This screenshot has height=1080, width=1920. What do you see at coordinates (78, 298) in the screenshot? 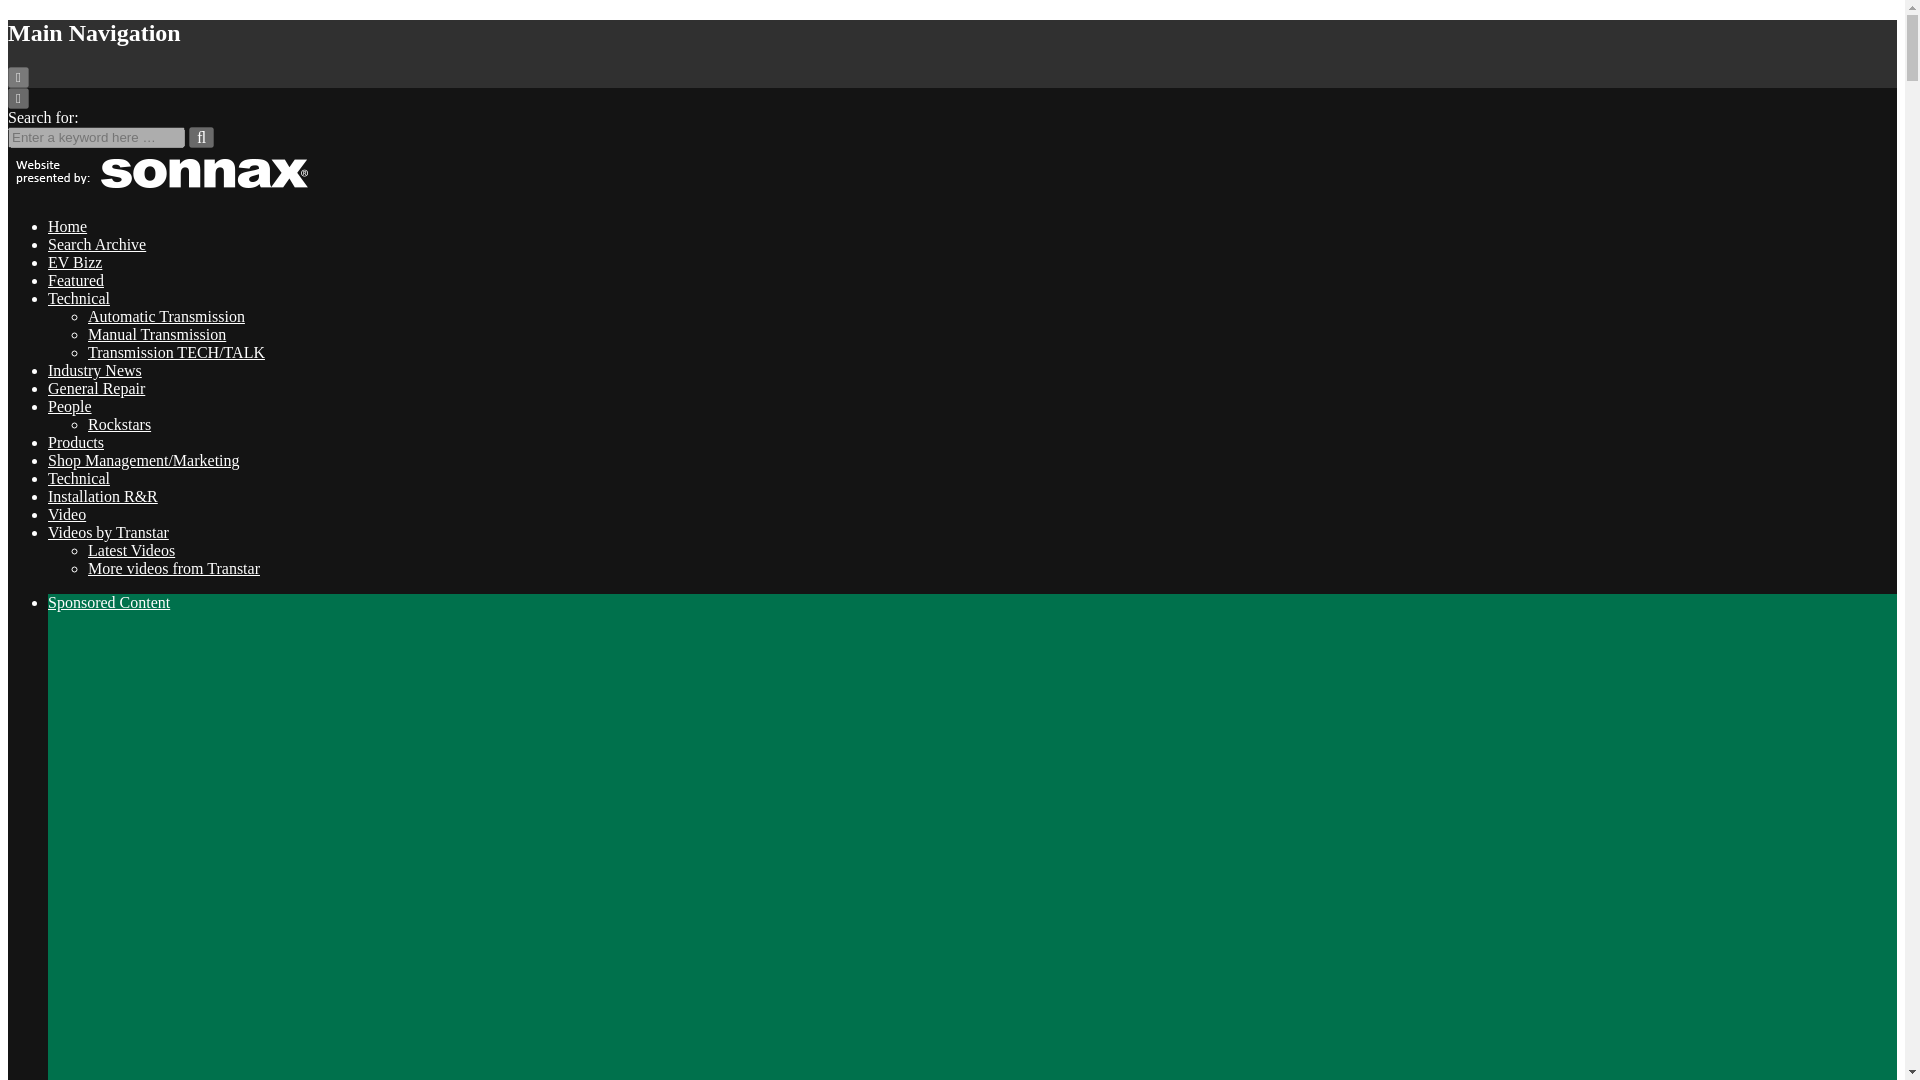
I see `Technical` at bounding box center [78, 298].